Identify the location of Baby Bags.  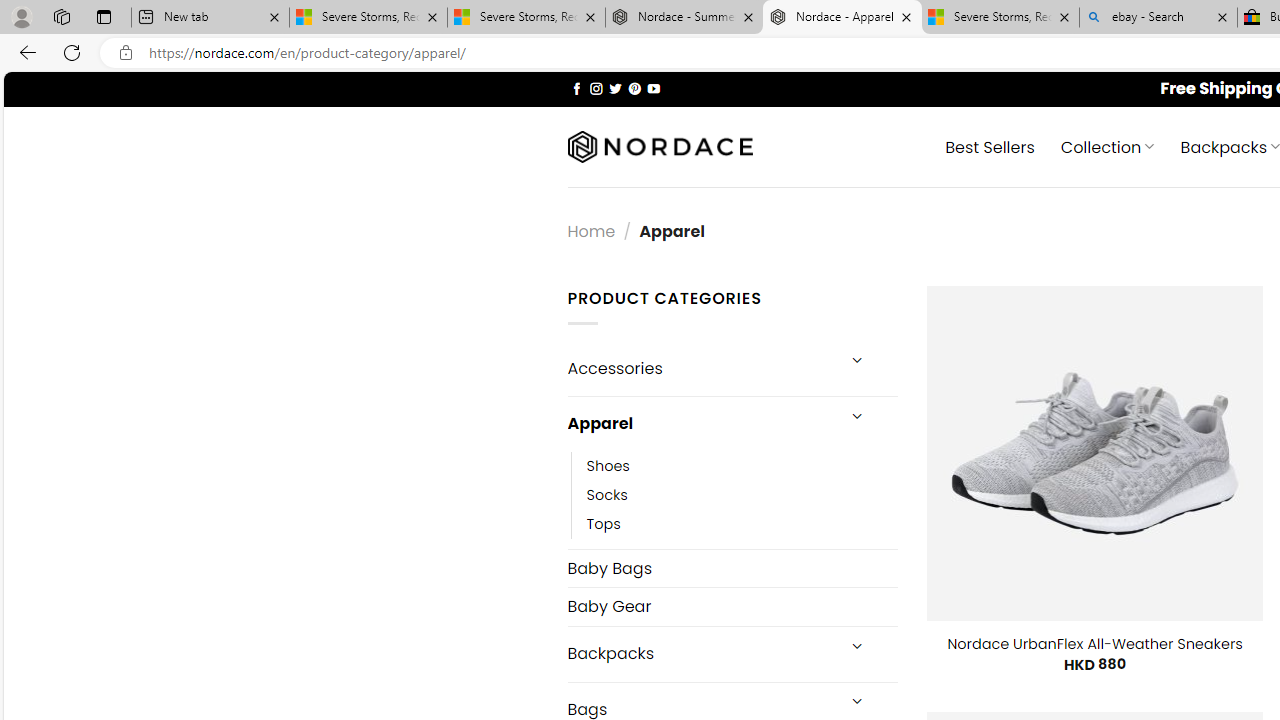
(732, 568).